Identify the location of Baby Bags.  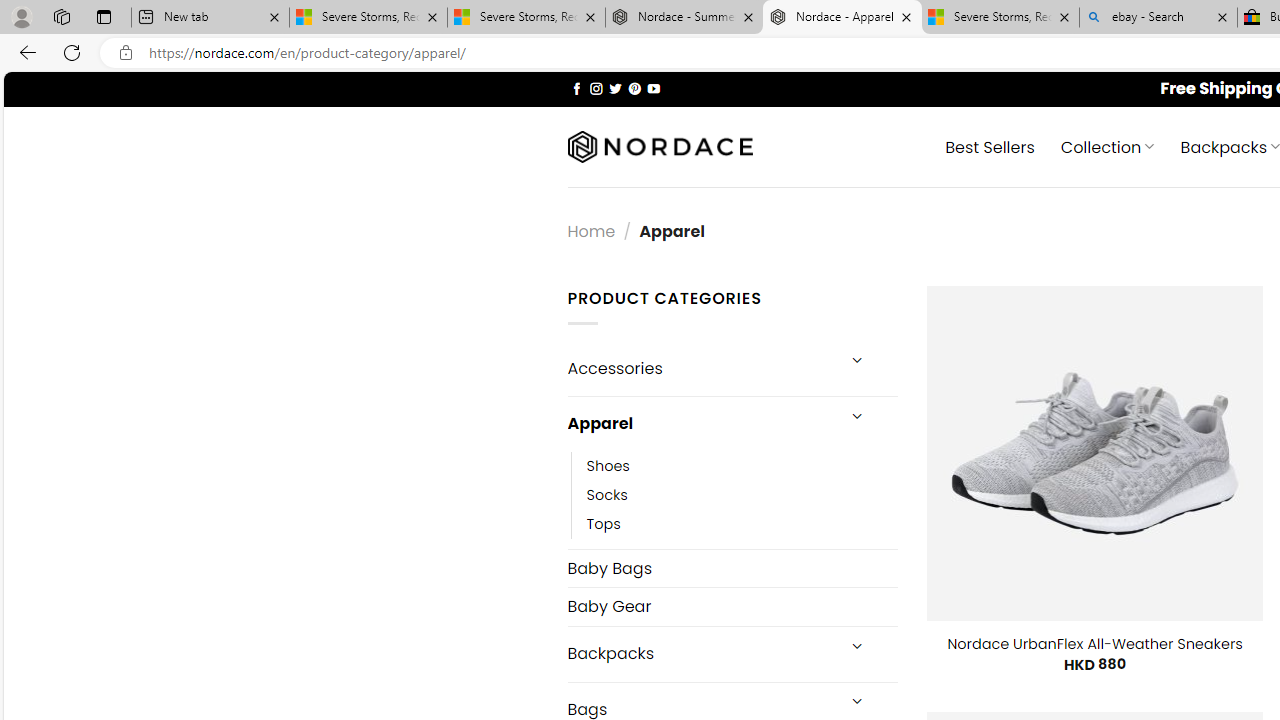
(732, 568).